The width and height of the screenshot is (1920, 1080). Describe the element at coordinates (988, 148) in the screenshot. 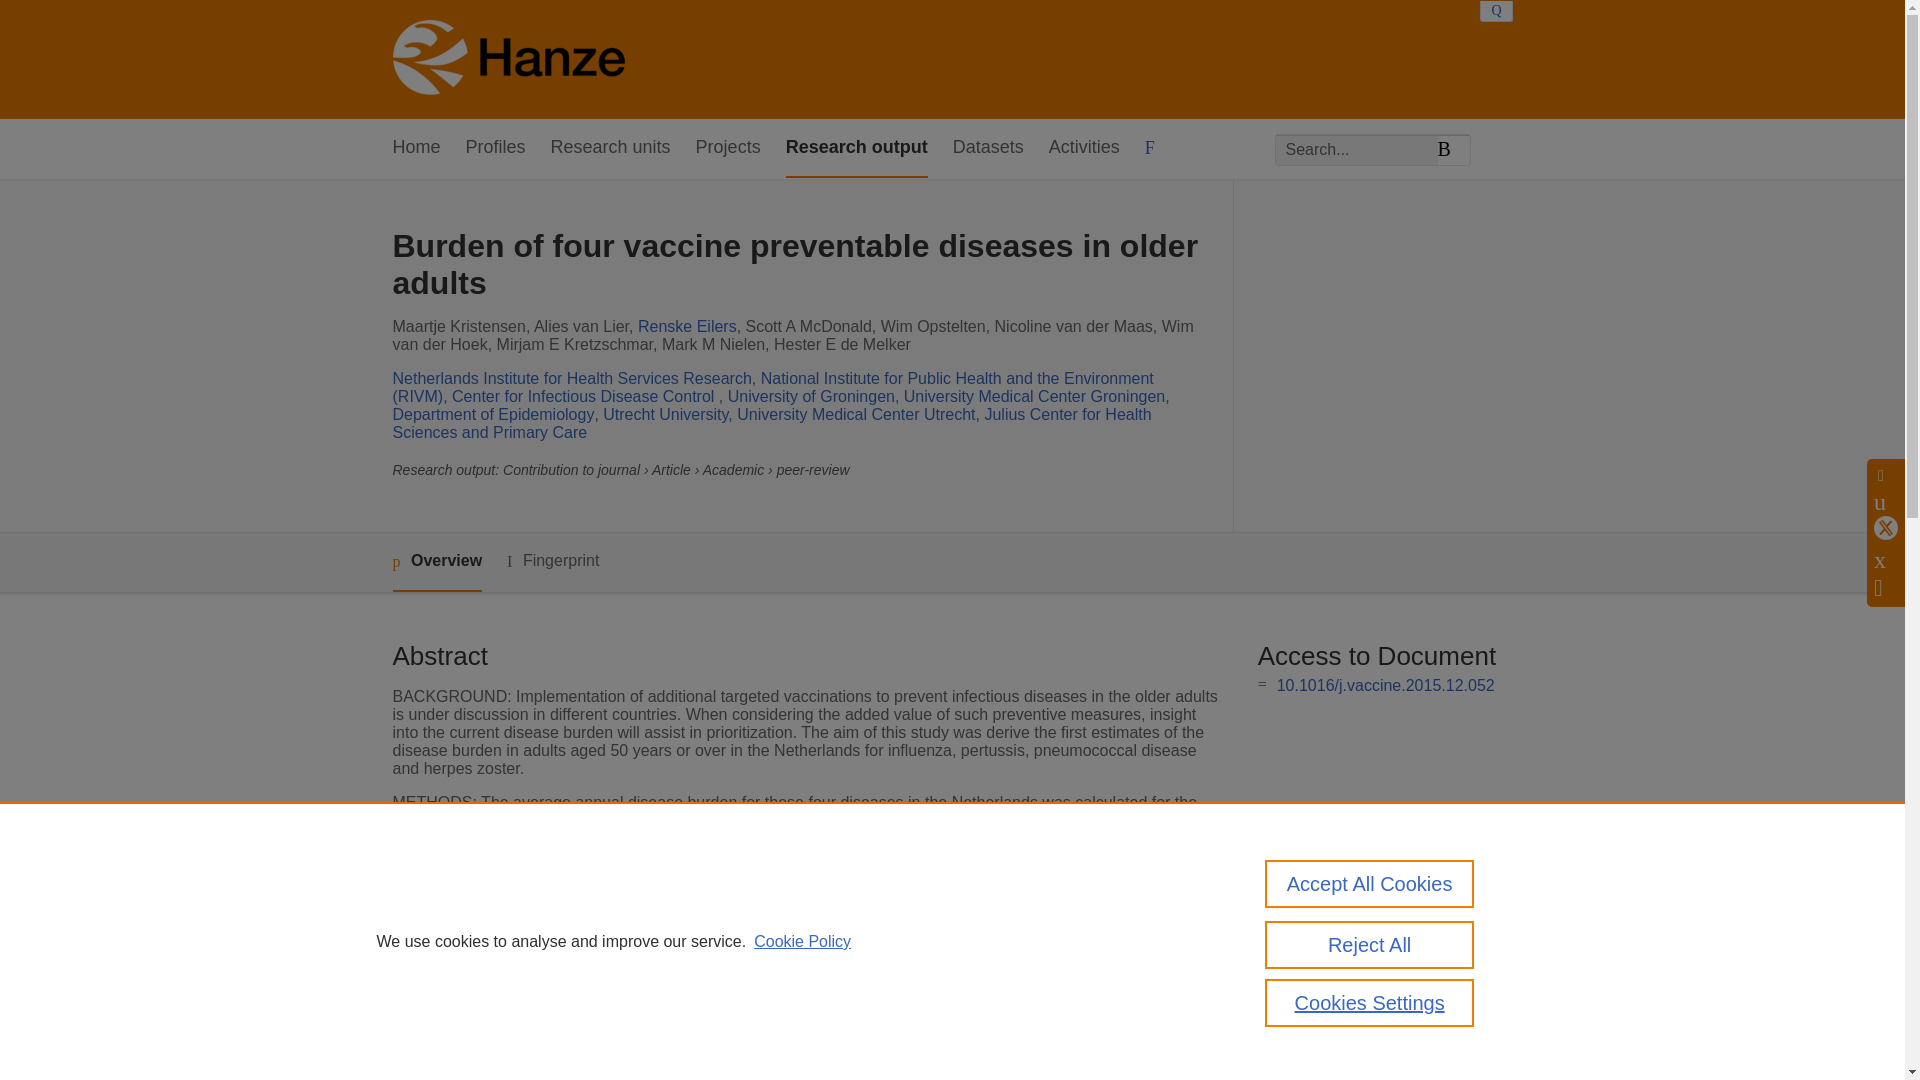

I see `Datasets` at that location.